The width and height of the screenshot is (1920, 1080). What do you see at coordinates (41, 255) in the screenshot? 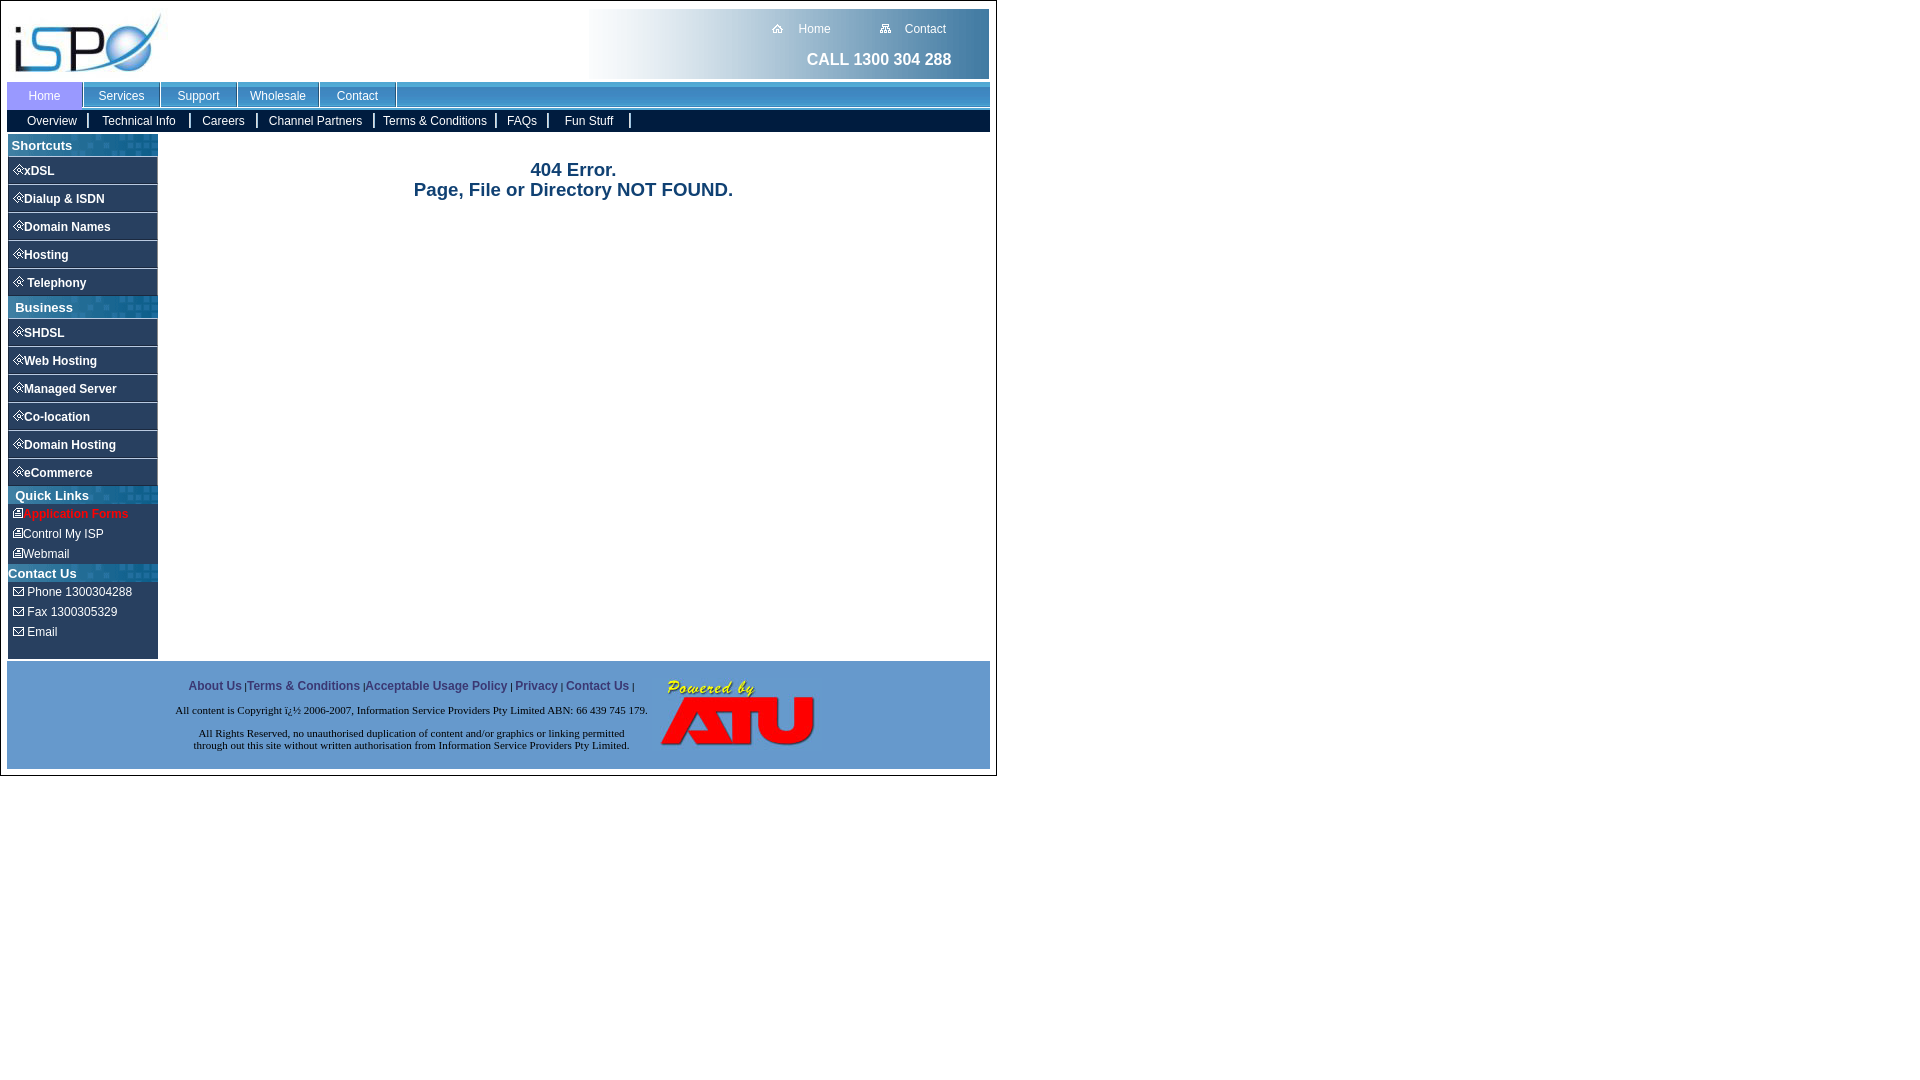
I see `Hosting` at bounding box center [41, 255].